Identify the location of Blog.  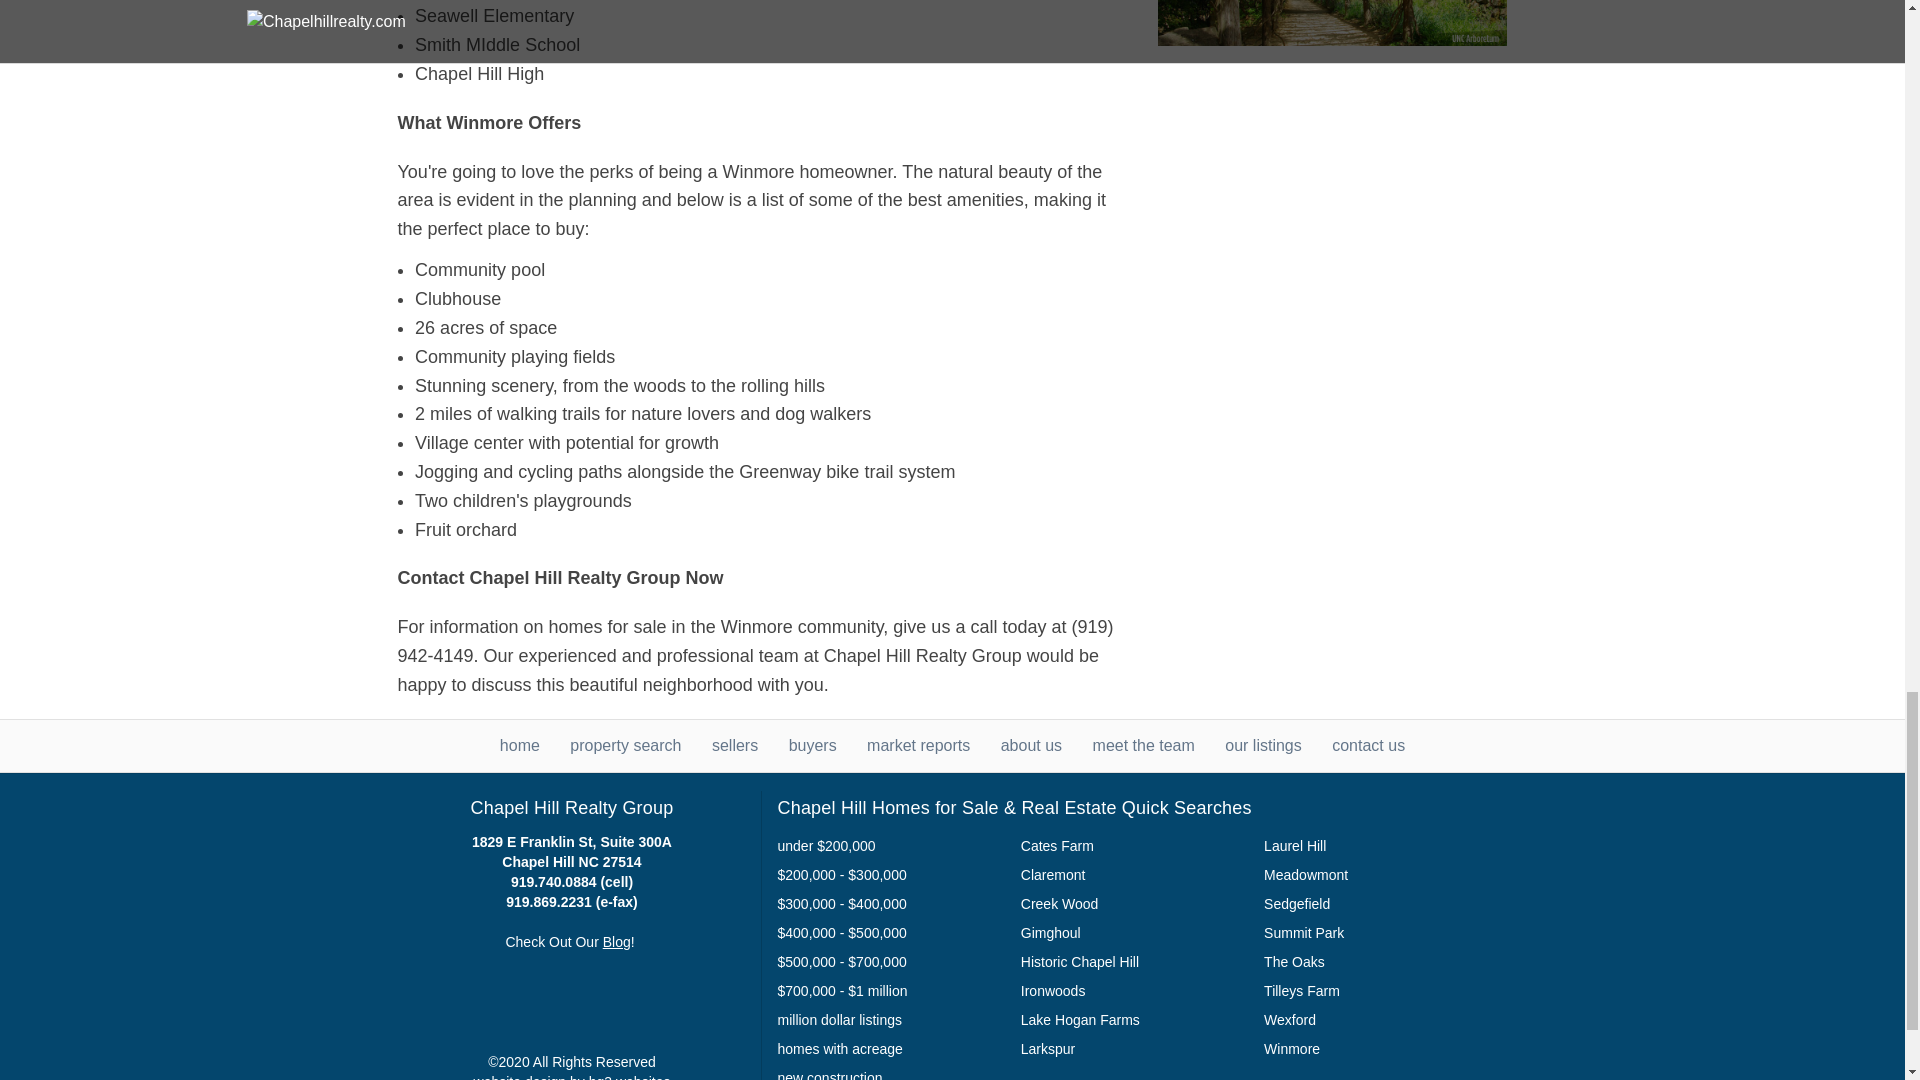
(616, 942).